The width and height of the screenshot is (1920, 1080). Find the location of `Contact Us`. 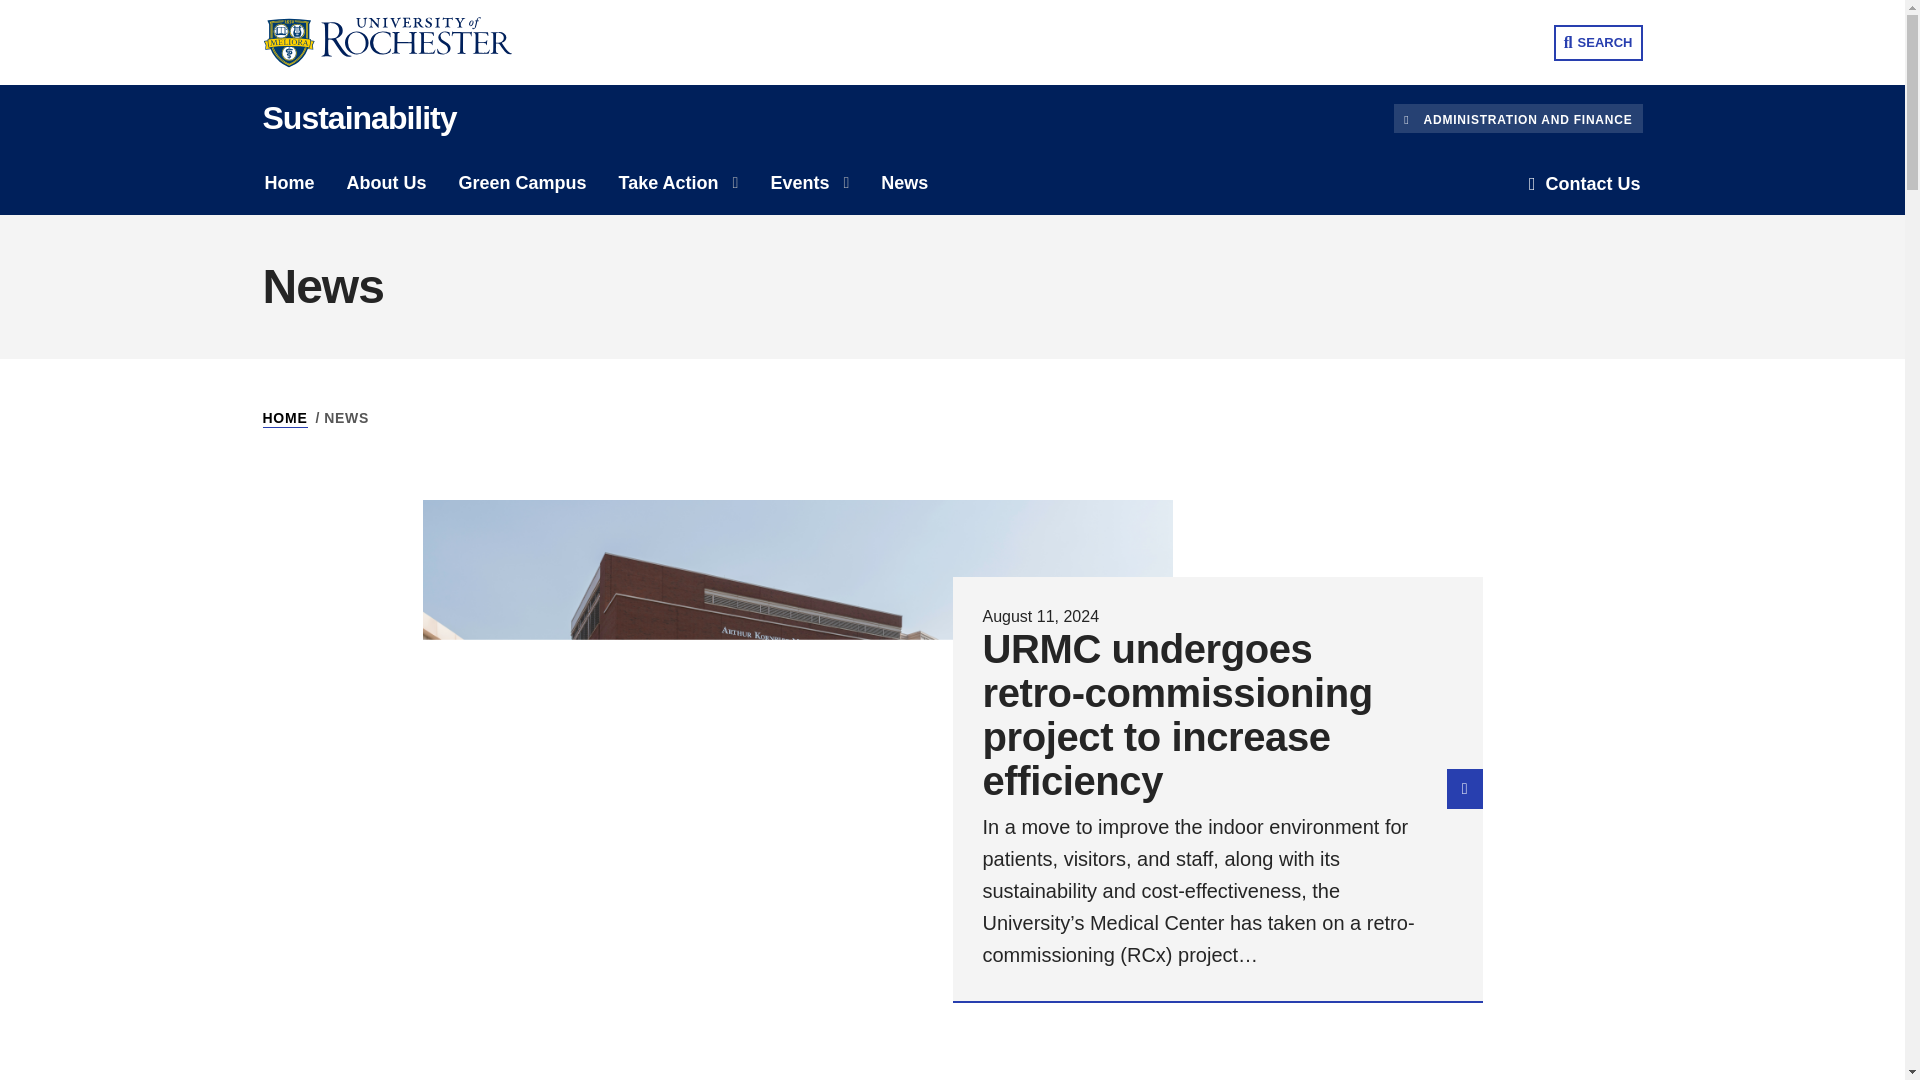

Contact Us is located at coordinates (1584, 184).